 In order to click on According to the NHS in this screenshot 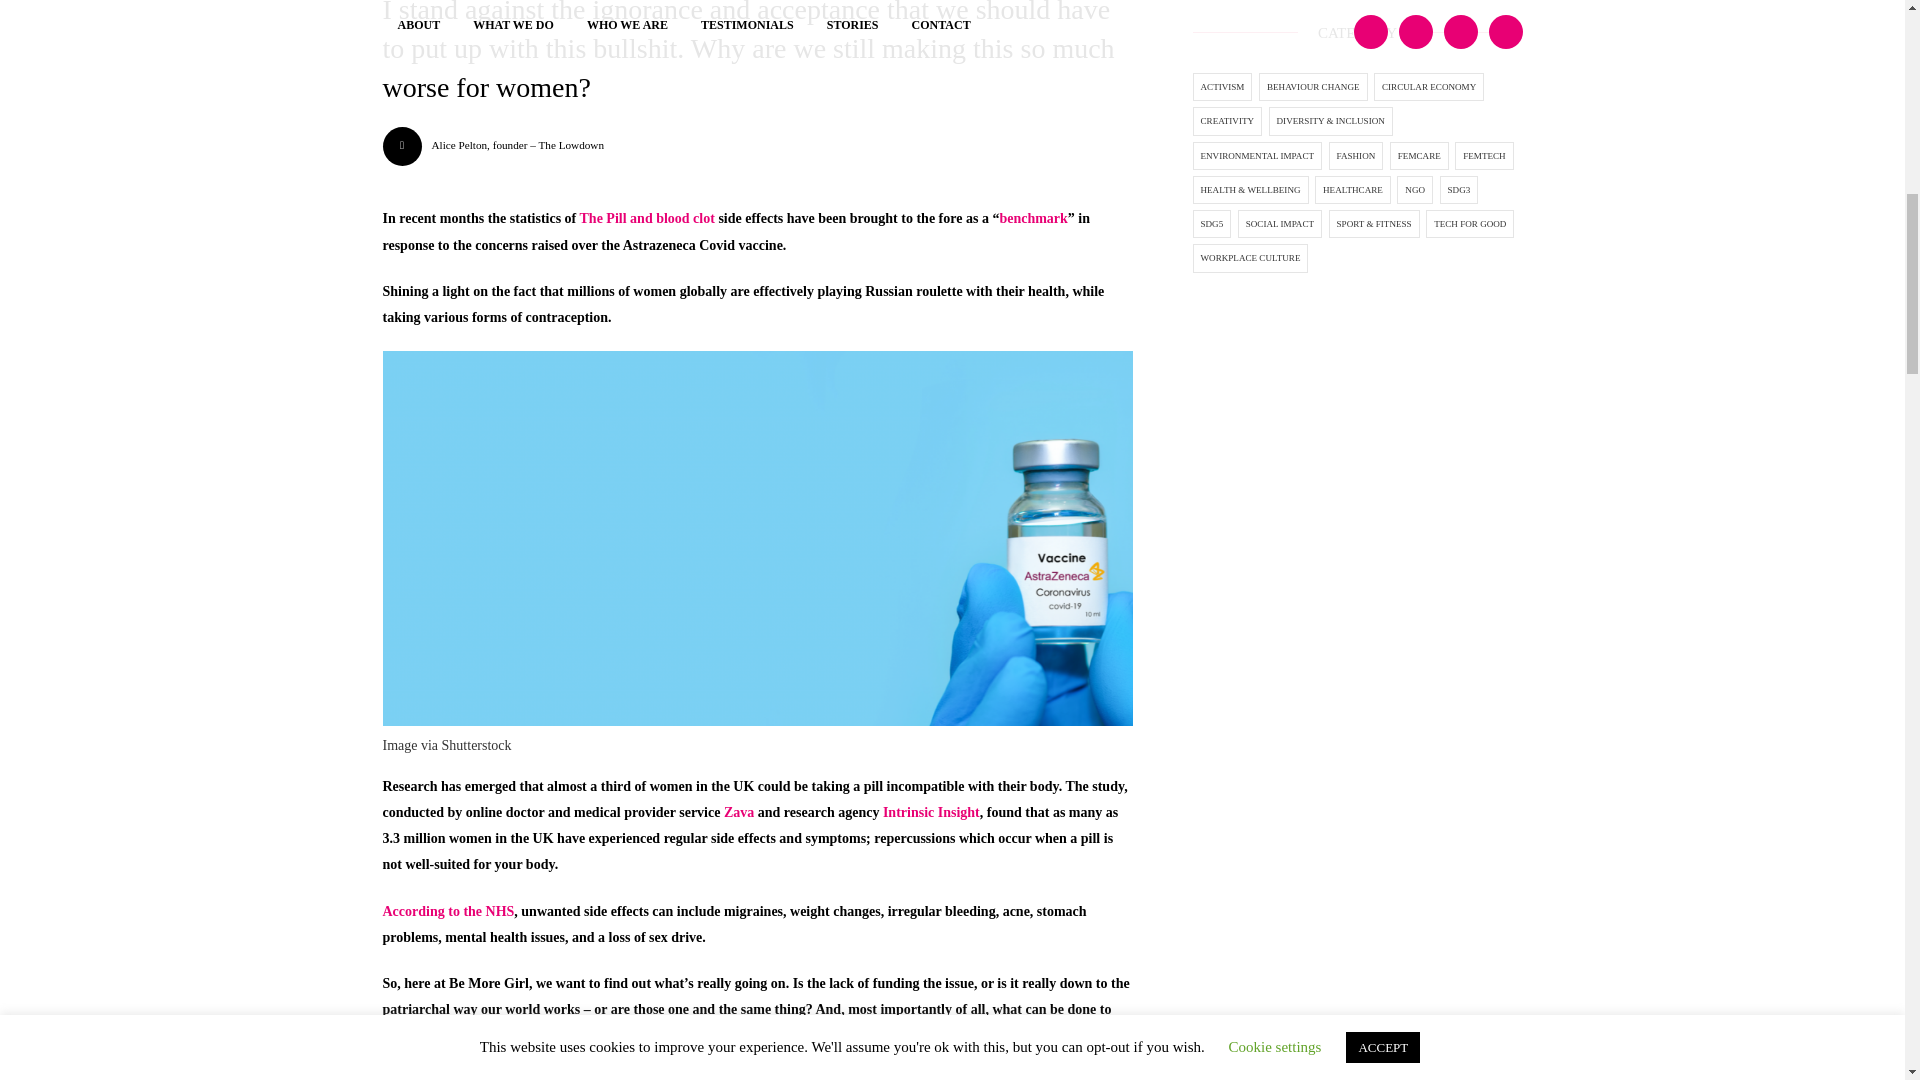, I will do `click(448, 911)`.